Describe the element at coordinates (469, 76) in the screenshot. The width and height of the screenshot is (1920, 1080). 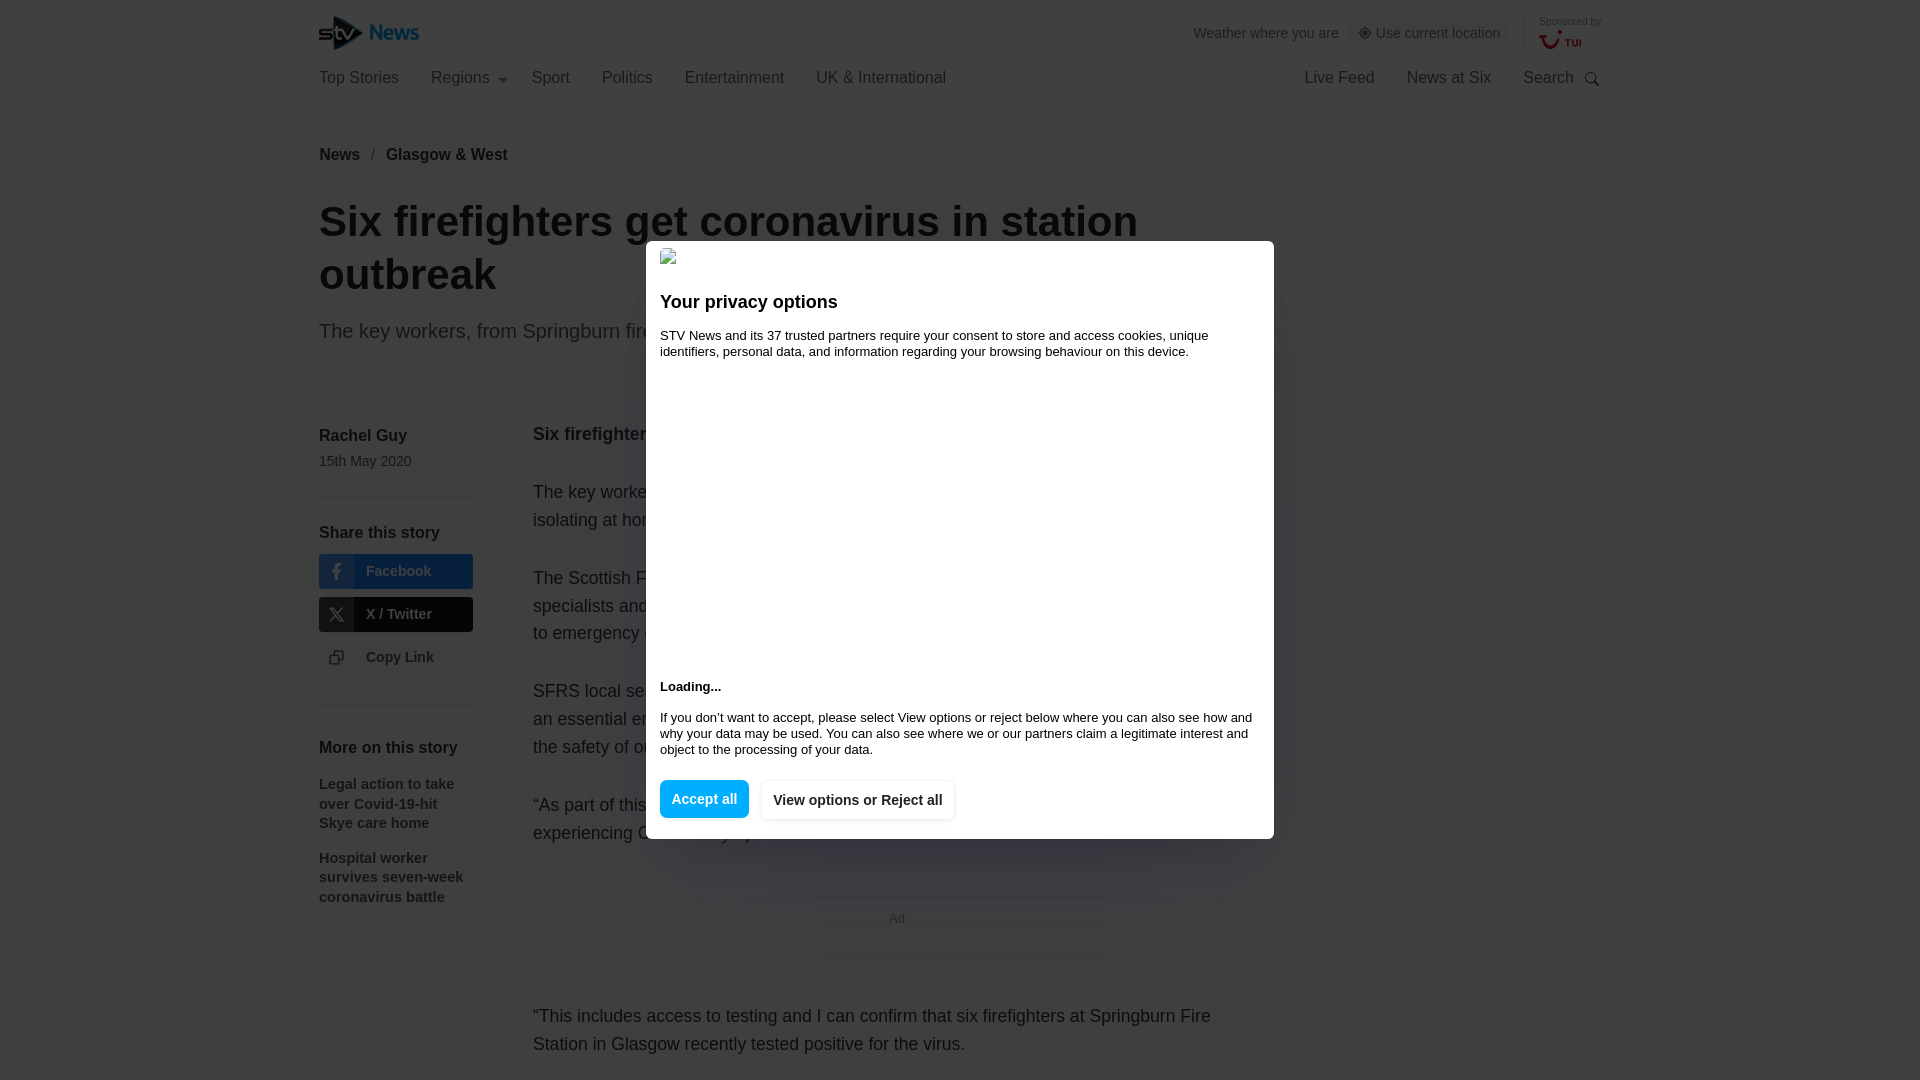
I see `Regions` at that location.